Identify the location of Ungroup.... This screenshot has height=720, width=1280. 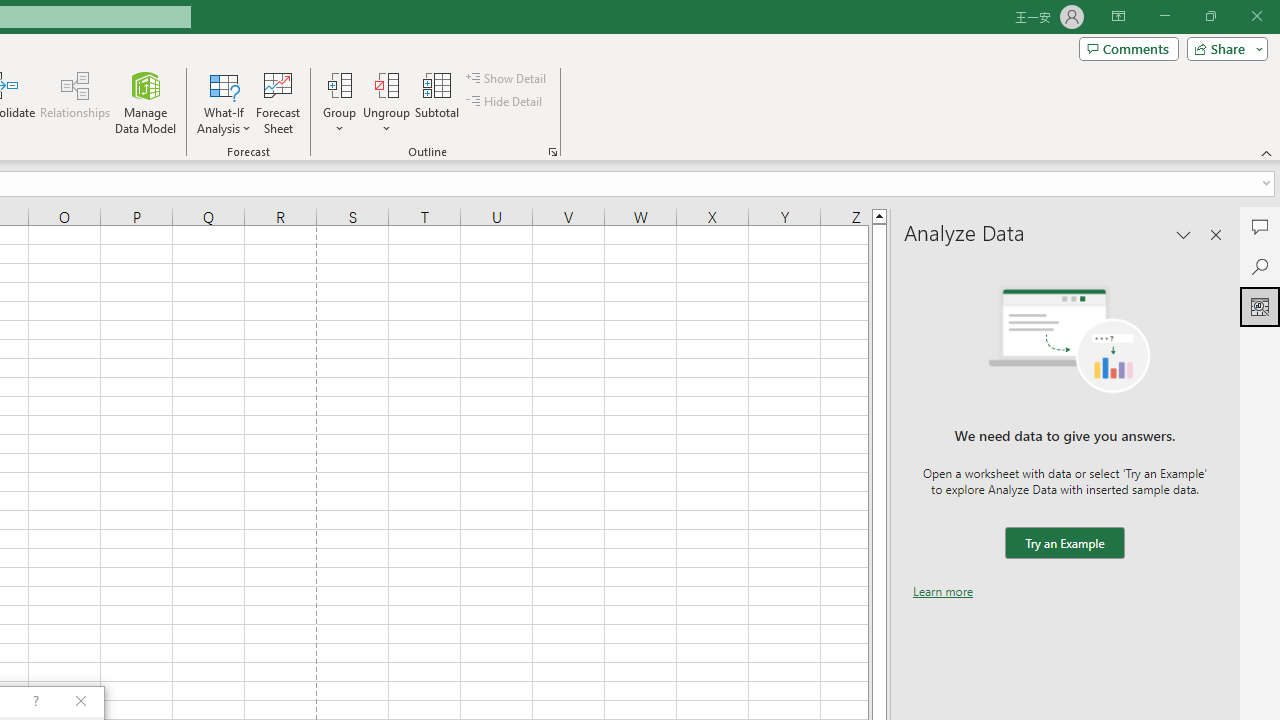
(386, 102).